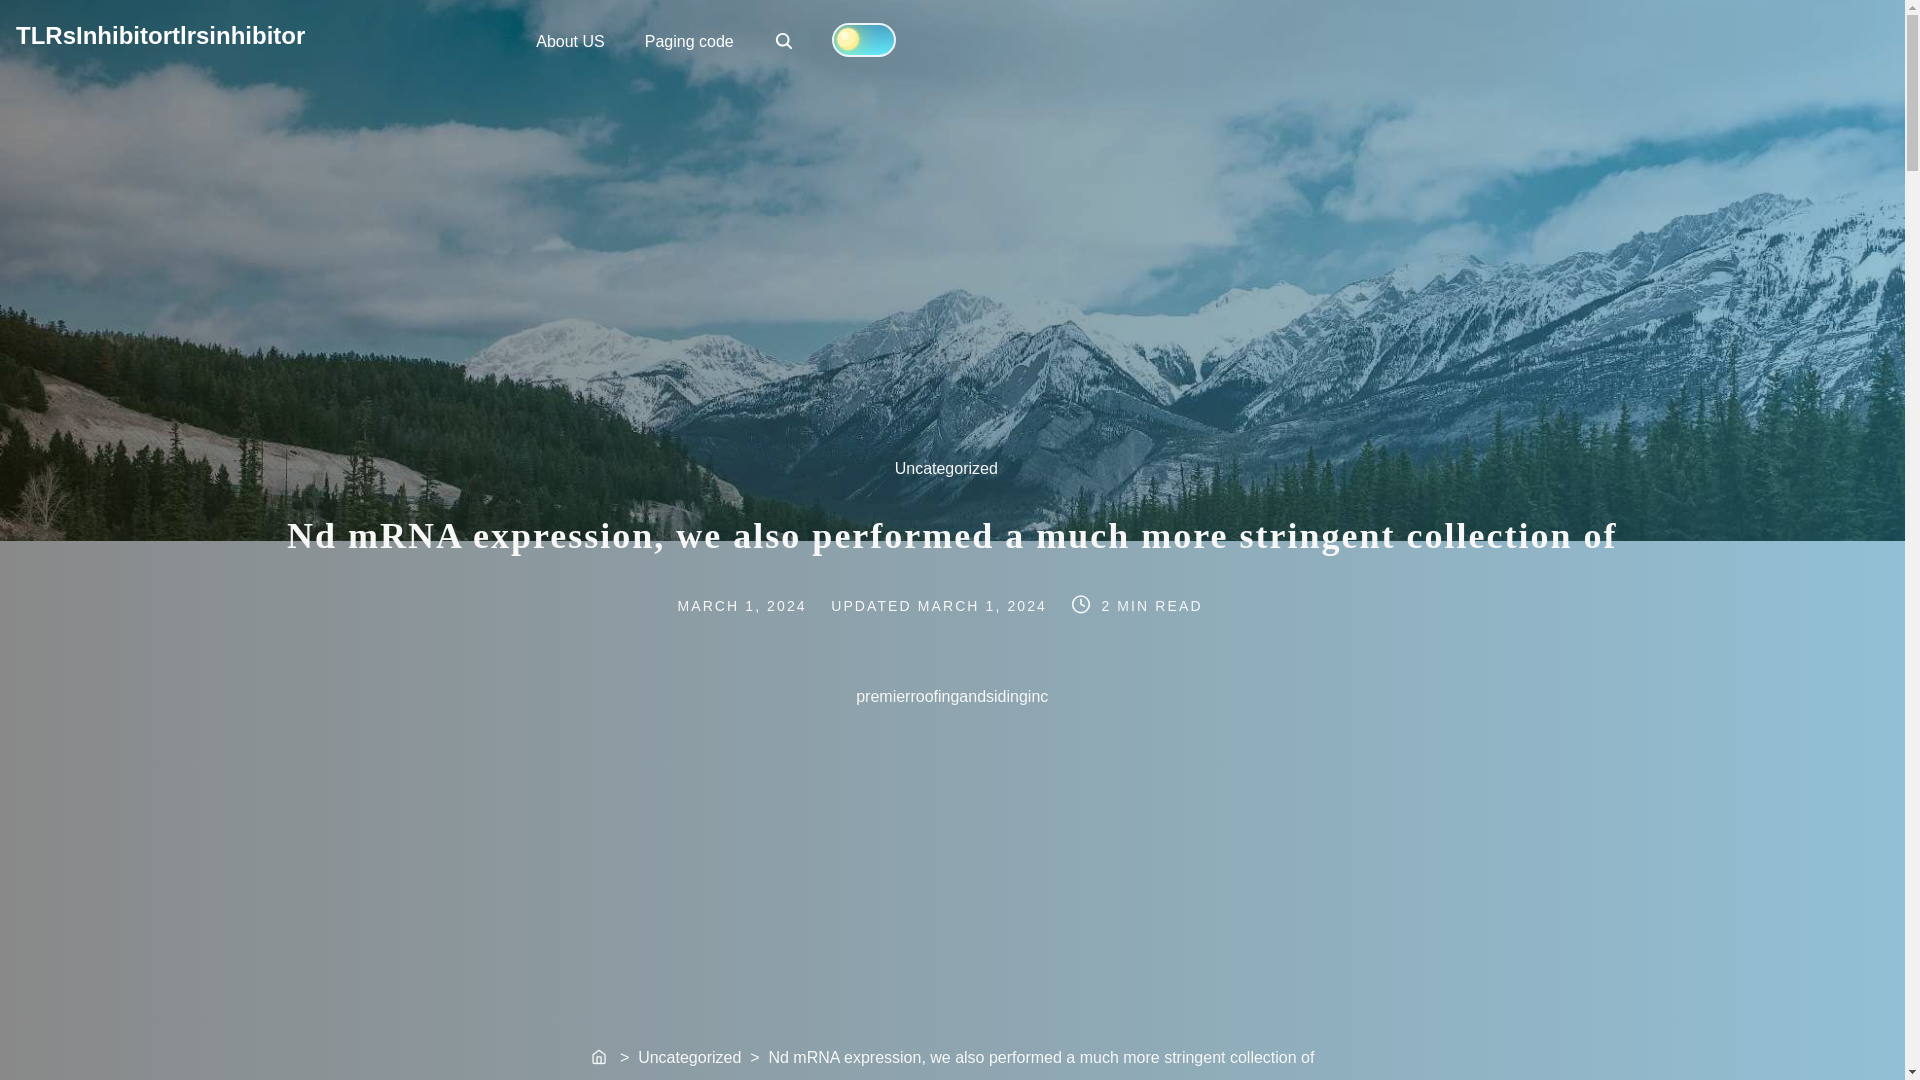 Image resolution: width=1920 pixels, height=1080 pixels. What do you see at coordinates (757, 606) in the screenshot?
I see `MARCH 1, 2024` at bounding box center [757, 606].